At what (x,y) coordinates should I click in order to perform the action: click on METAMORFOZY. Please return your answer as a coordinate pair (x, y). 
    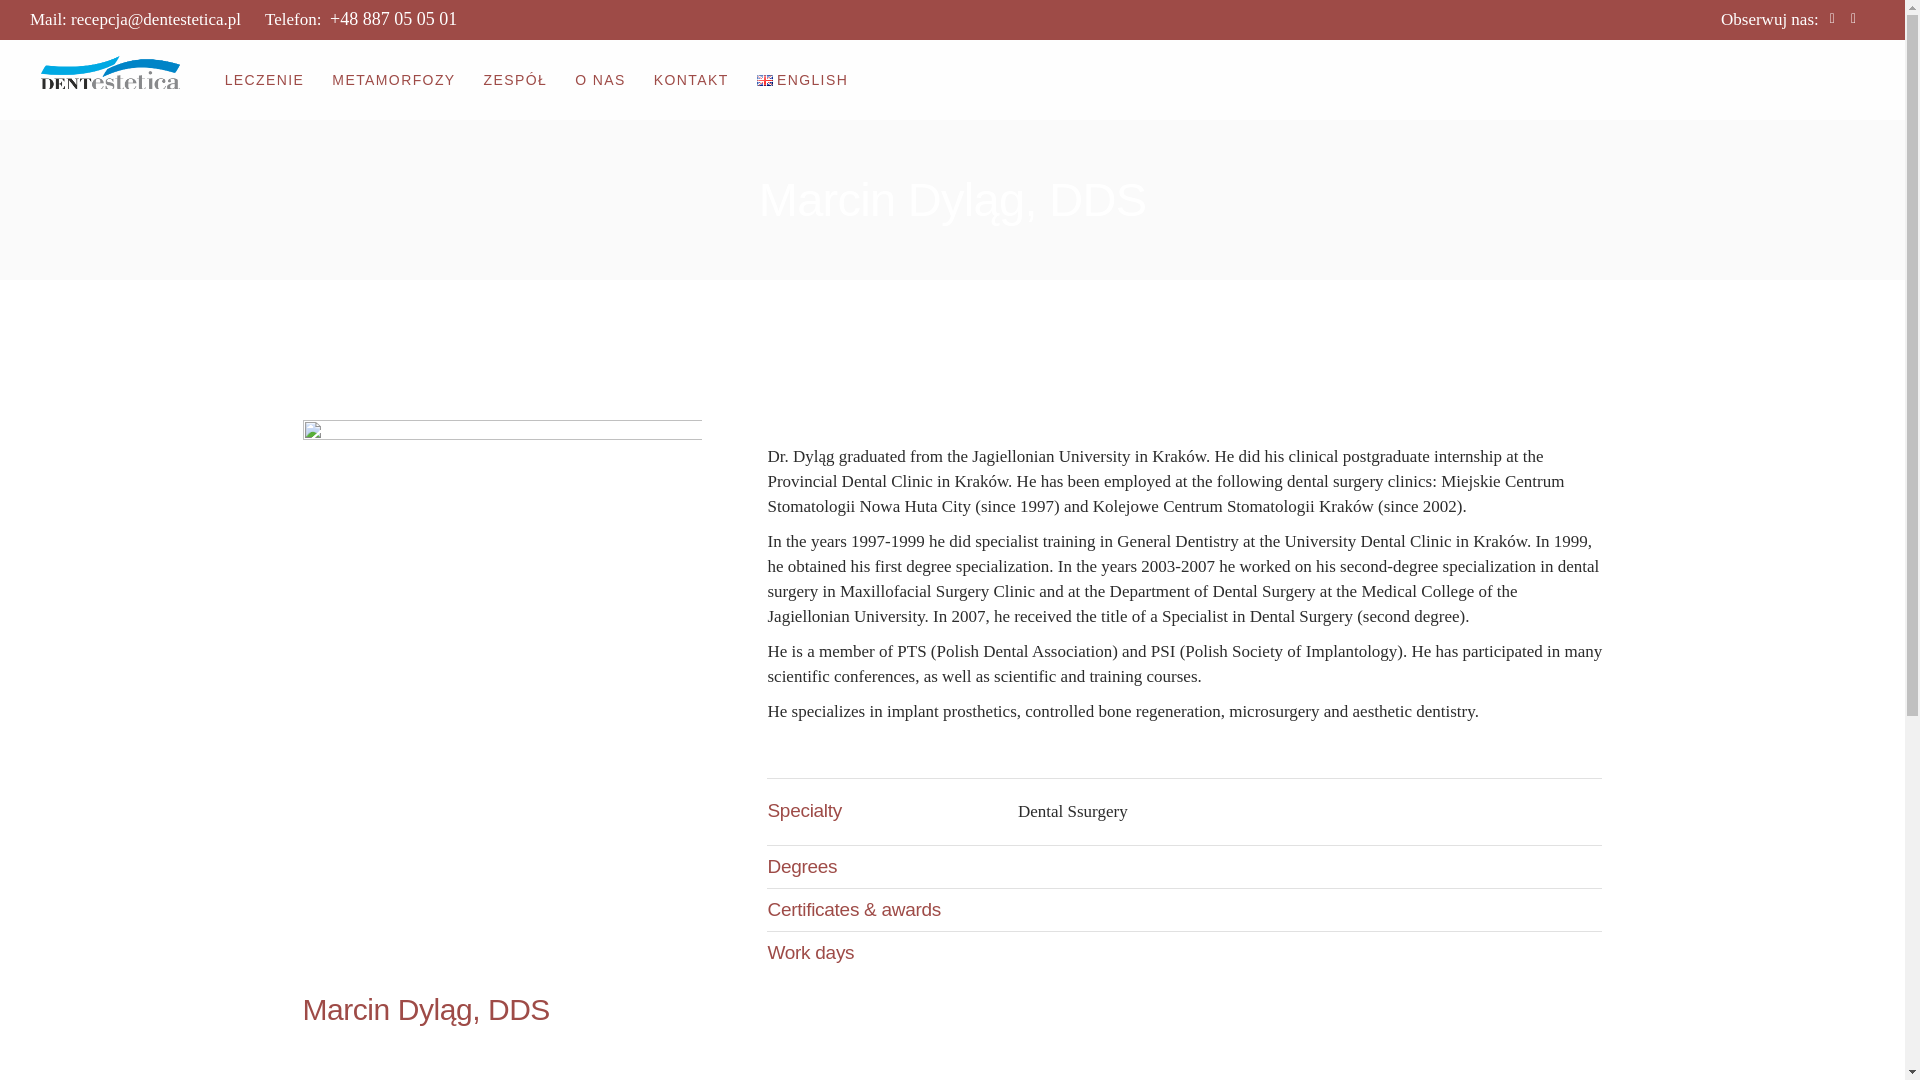
    Looking at the image, I should click on (394, 79).